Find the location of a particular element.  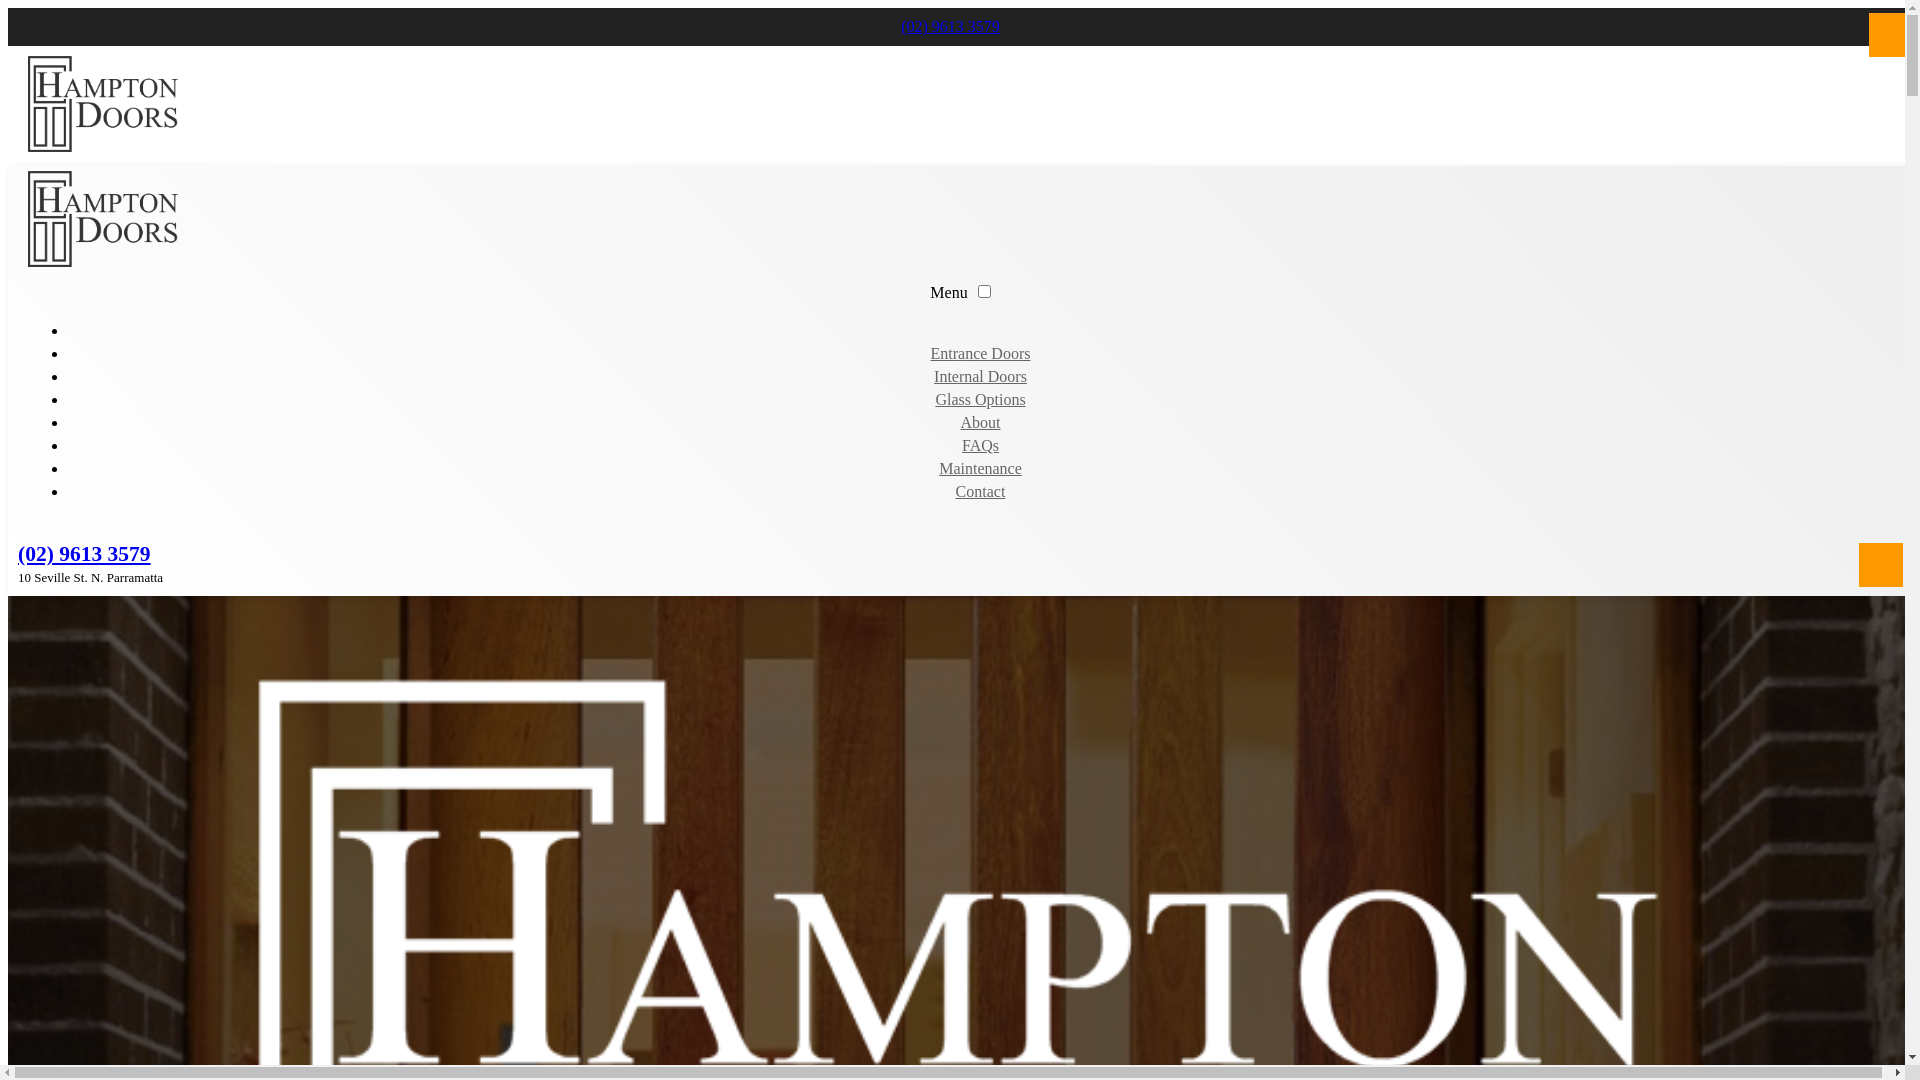

Maintenance is located at coordinates (980, 468).